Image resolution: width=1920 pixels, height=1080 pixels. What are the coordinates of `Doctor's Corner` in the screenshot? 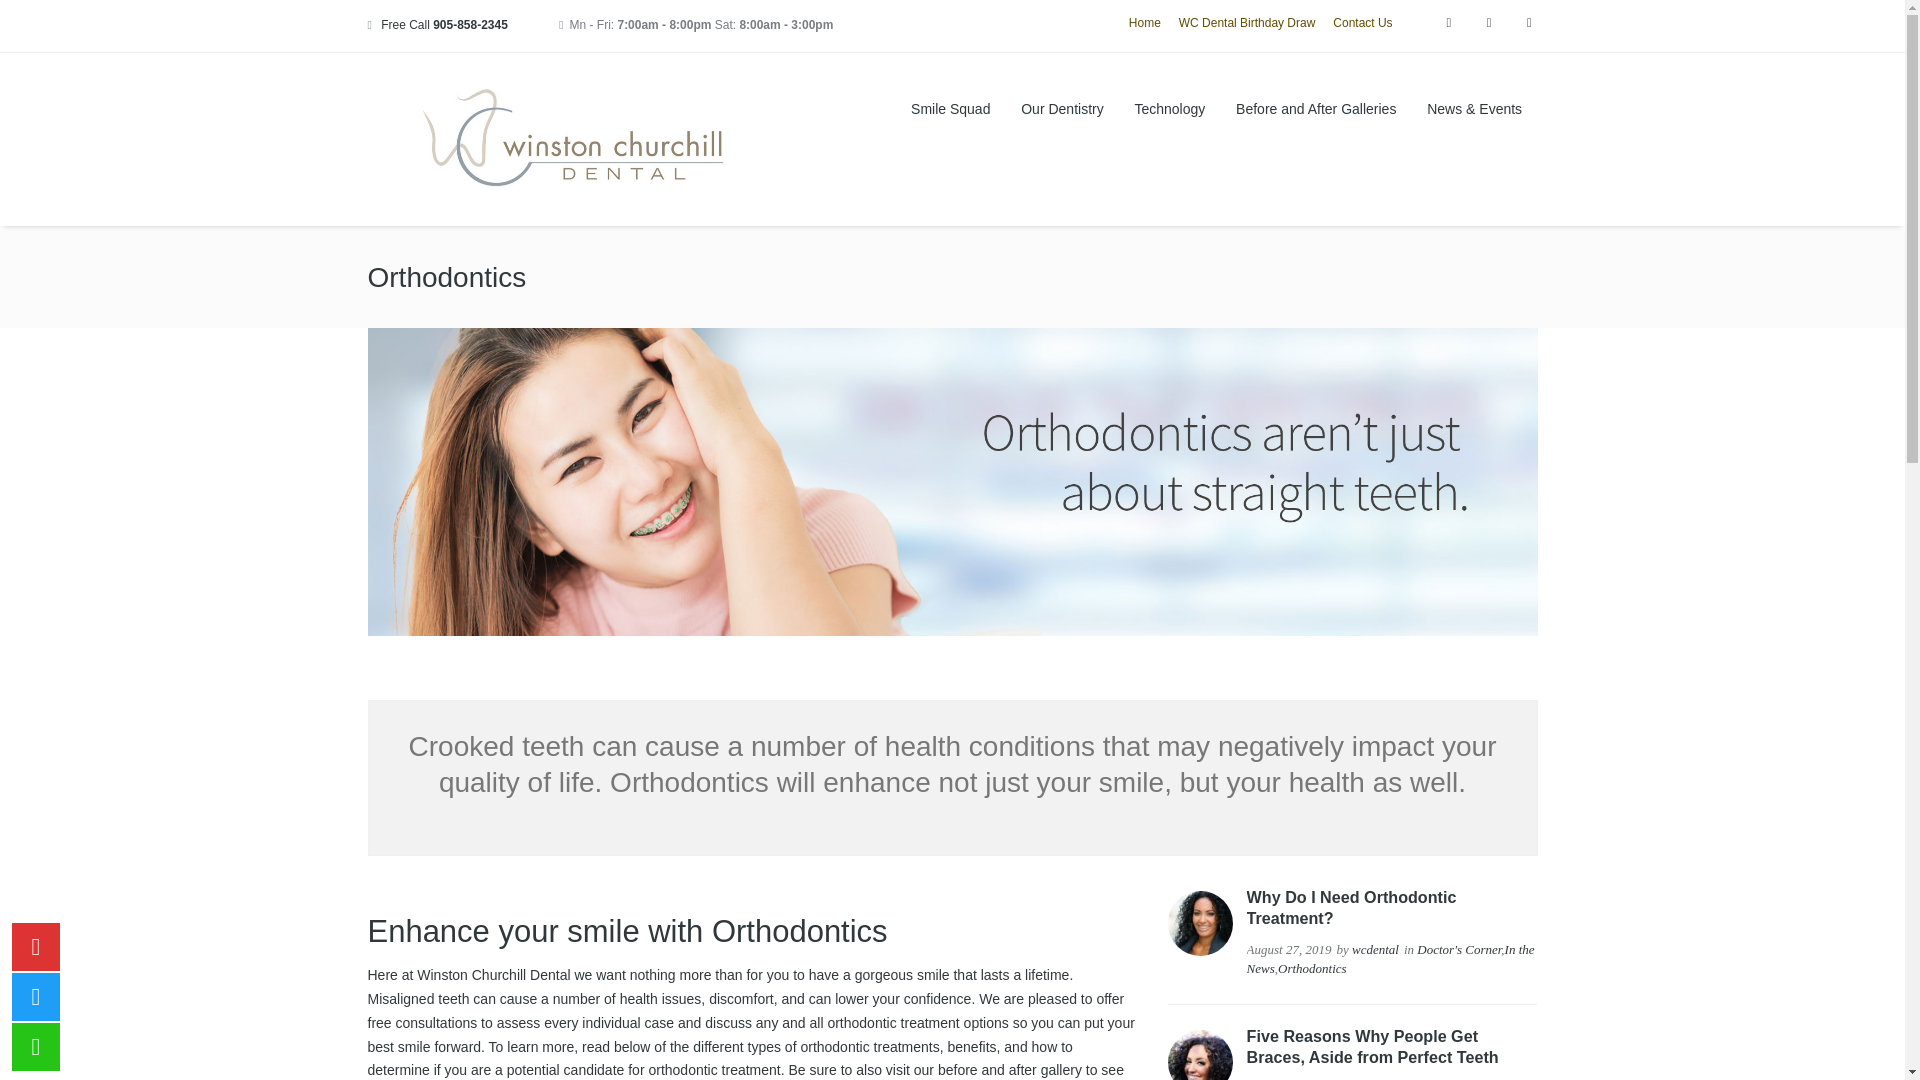 It's located at (1458, 948).